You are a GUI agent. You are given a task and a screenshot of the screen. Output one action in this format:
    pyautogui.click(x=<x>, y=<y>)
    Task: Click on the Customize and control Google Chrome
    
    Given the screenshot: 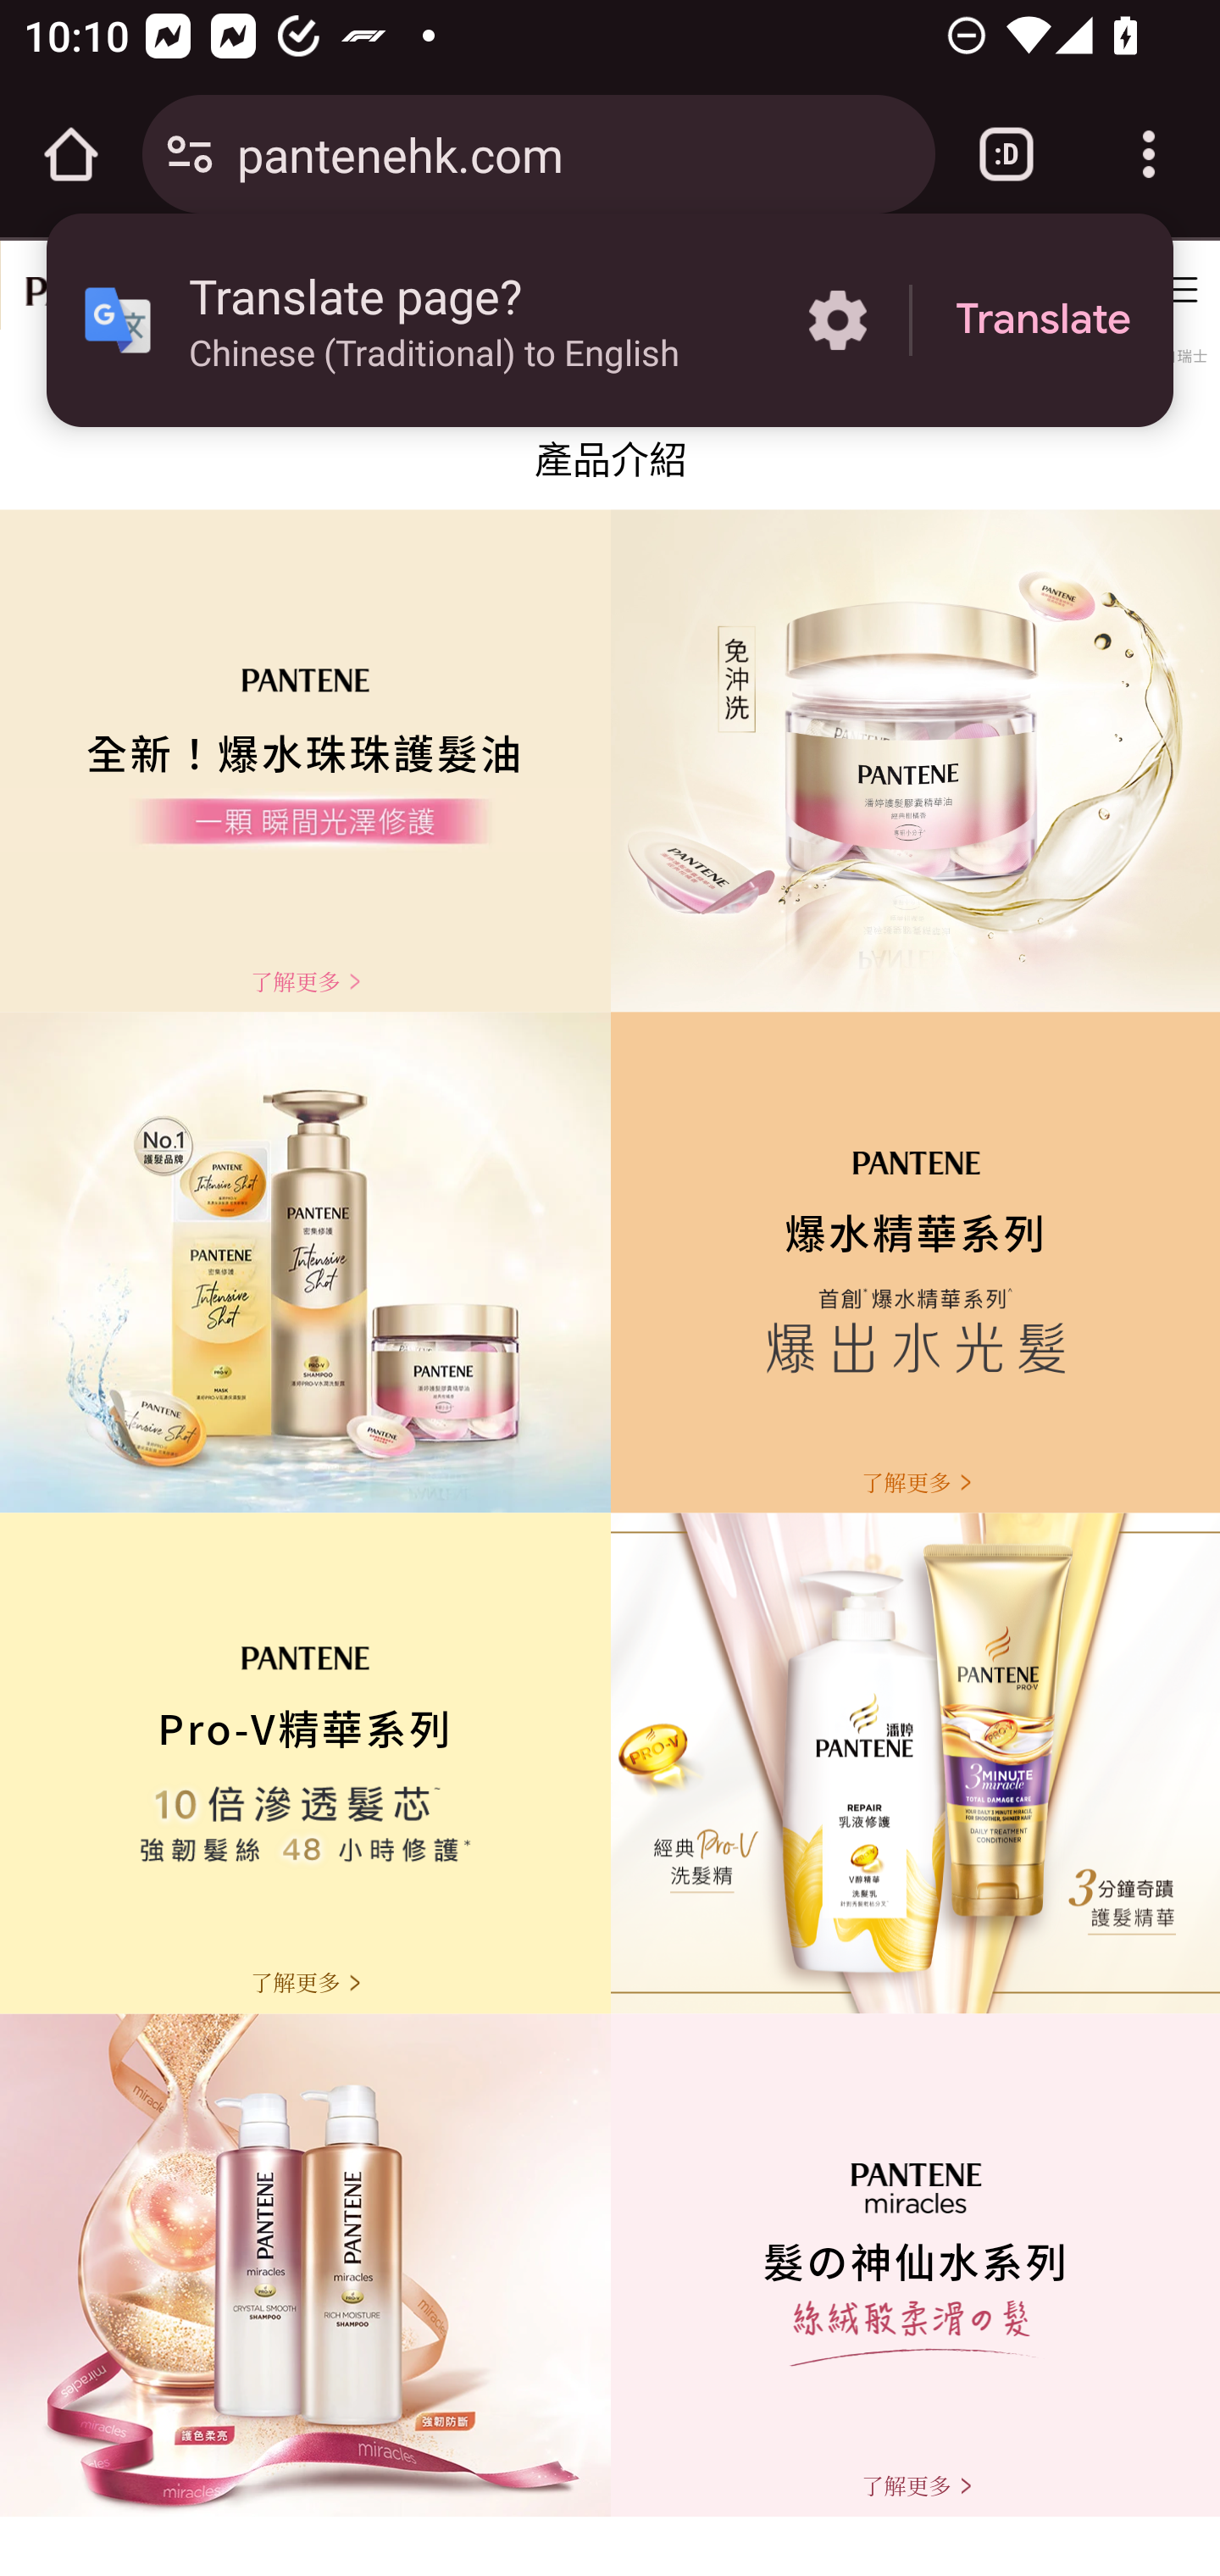 What is the action you would take?
    pyautogui.click(x=1149, y=154)
    